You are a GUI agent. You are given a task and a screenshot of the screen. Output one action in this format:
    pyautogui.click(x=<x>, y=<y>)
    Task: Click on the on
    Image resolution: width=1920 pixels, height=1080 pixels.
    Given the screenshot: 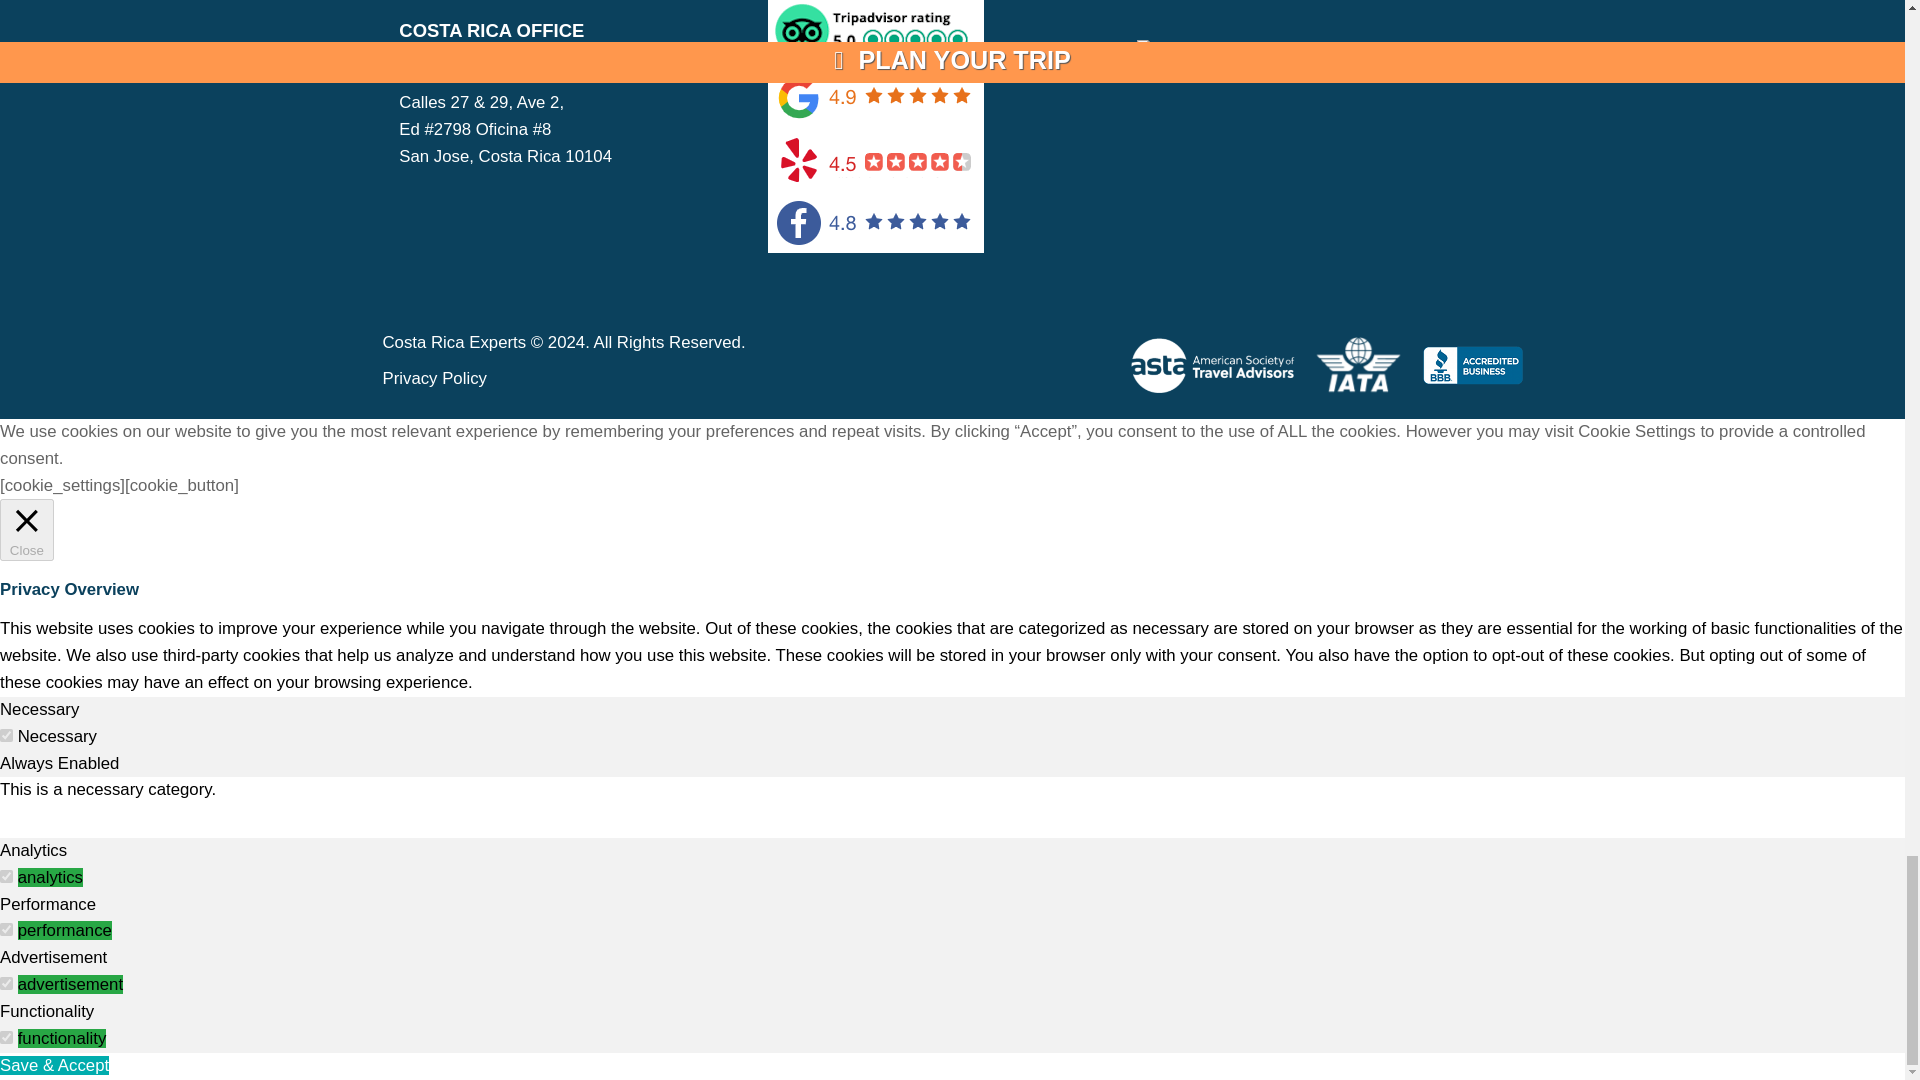 What is the action you would take?
    pyautogui.click(x=6, y=930)
    